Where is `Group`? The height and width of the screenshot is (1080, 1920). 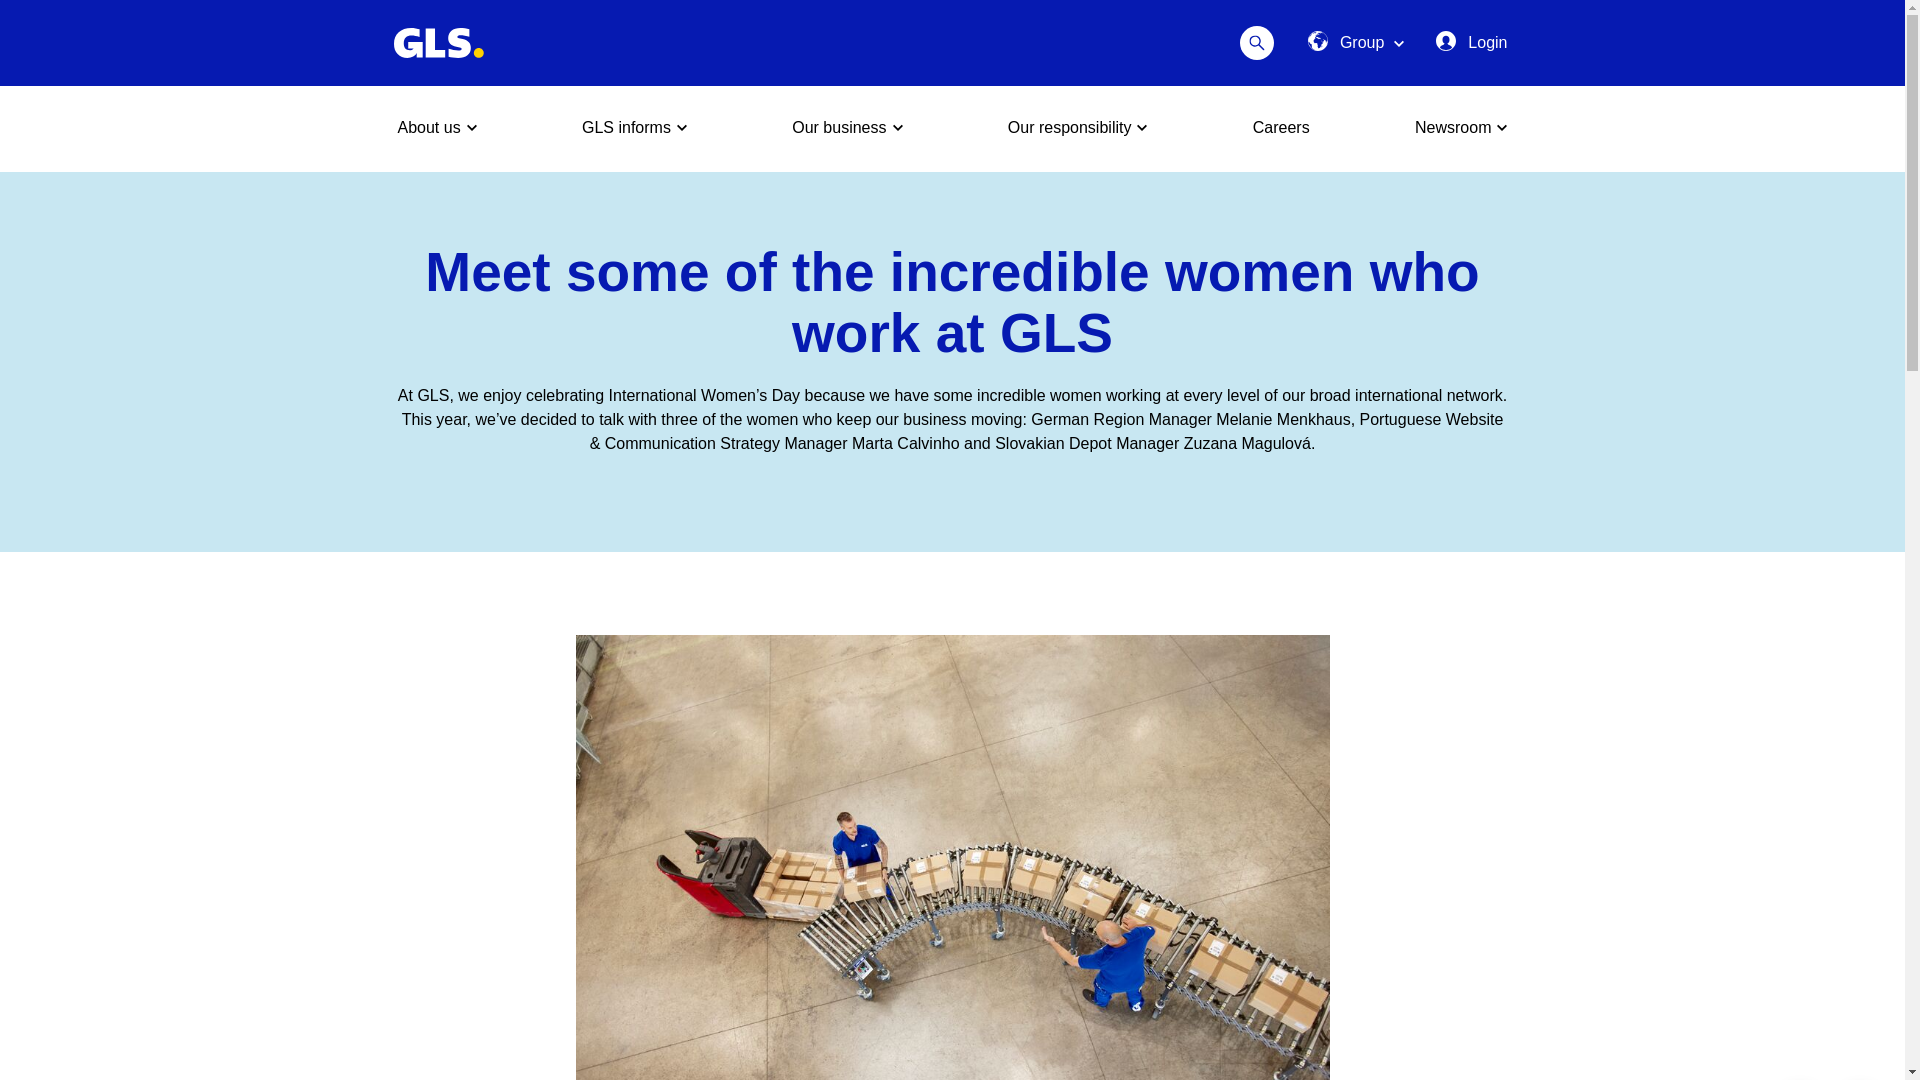
Group is located at coordinates (1355, 43).